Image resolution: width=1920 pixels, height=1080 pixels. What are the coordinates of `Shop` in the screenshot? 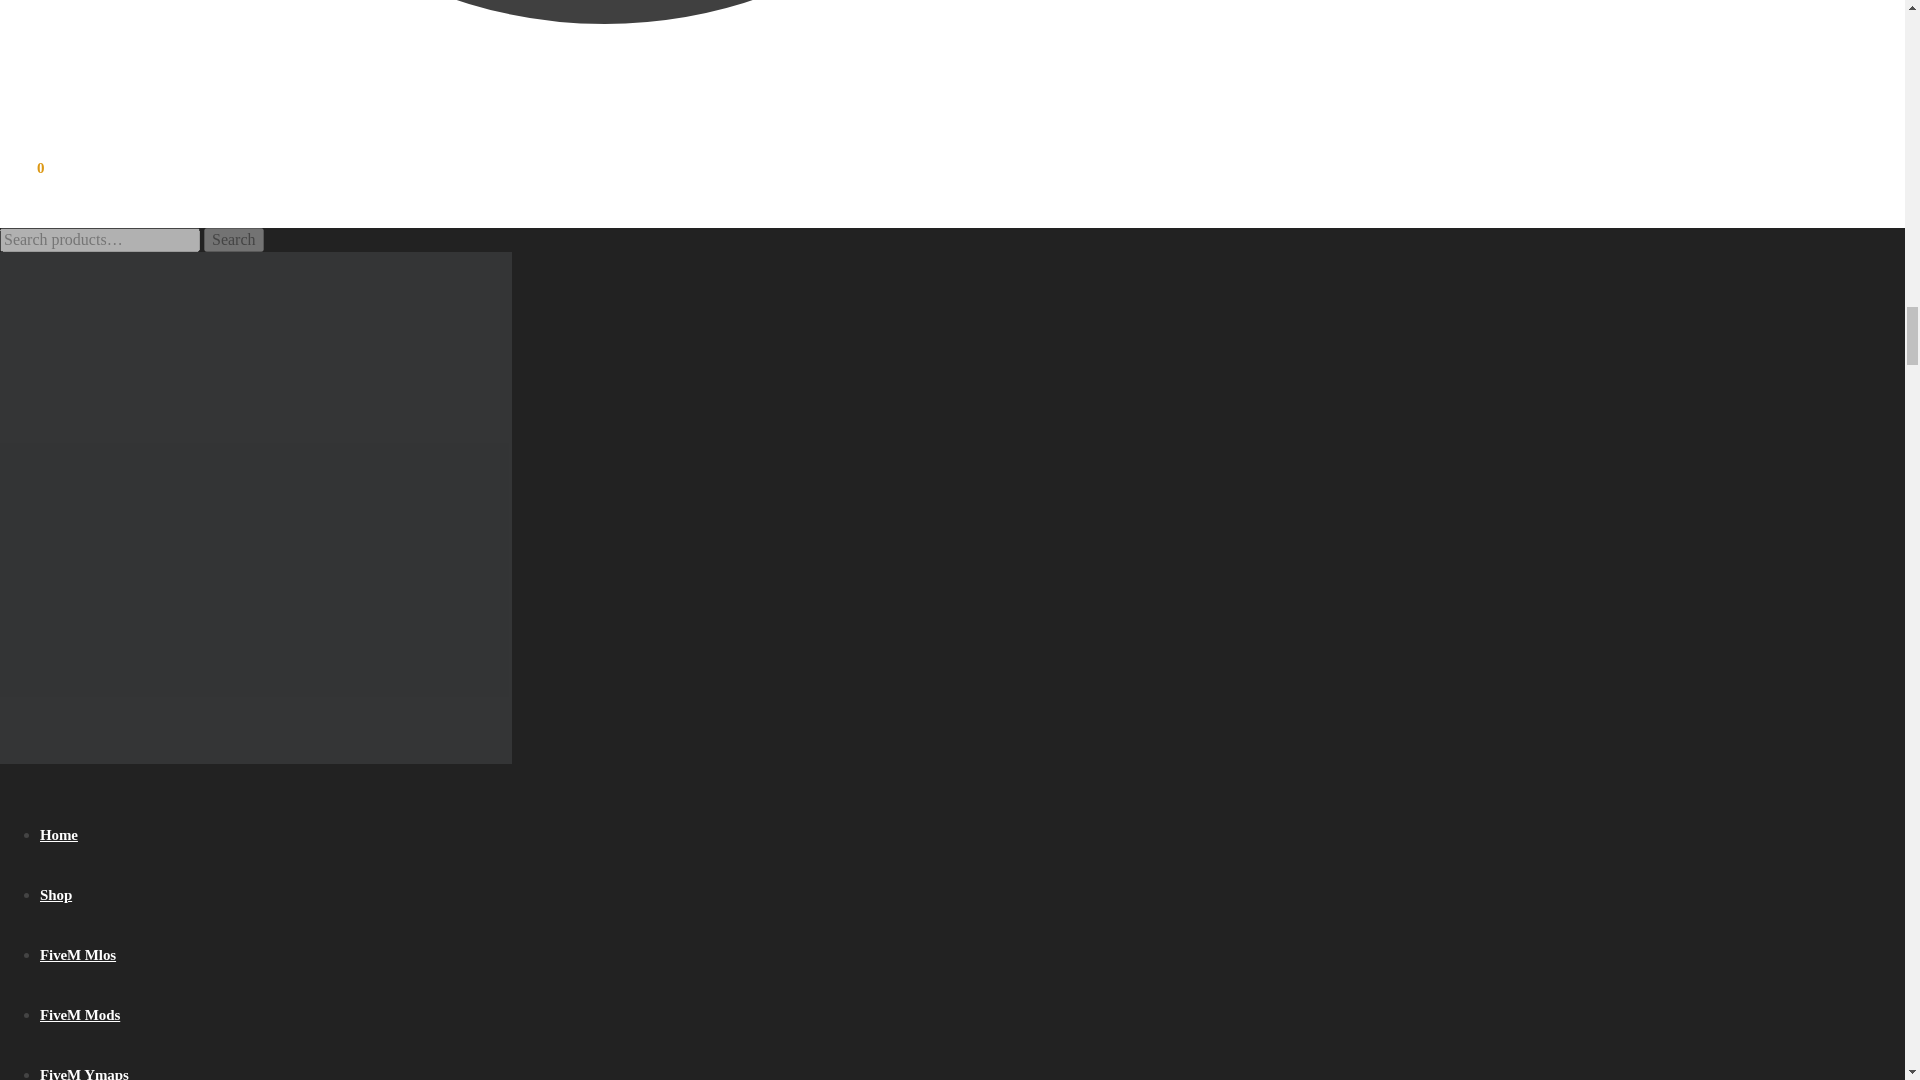 It's located at (56, 894).